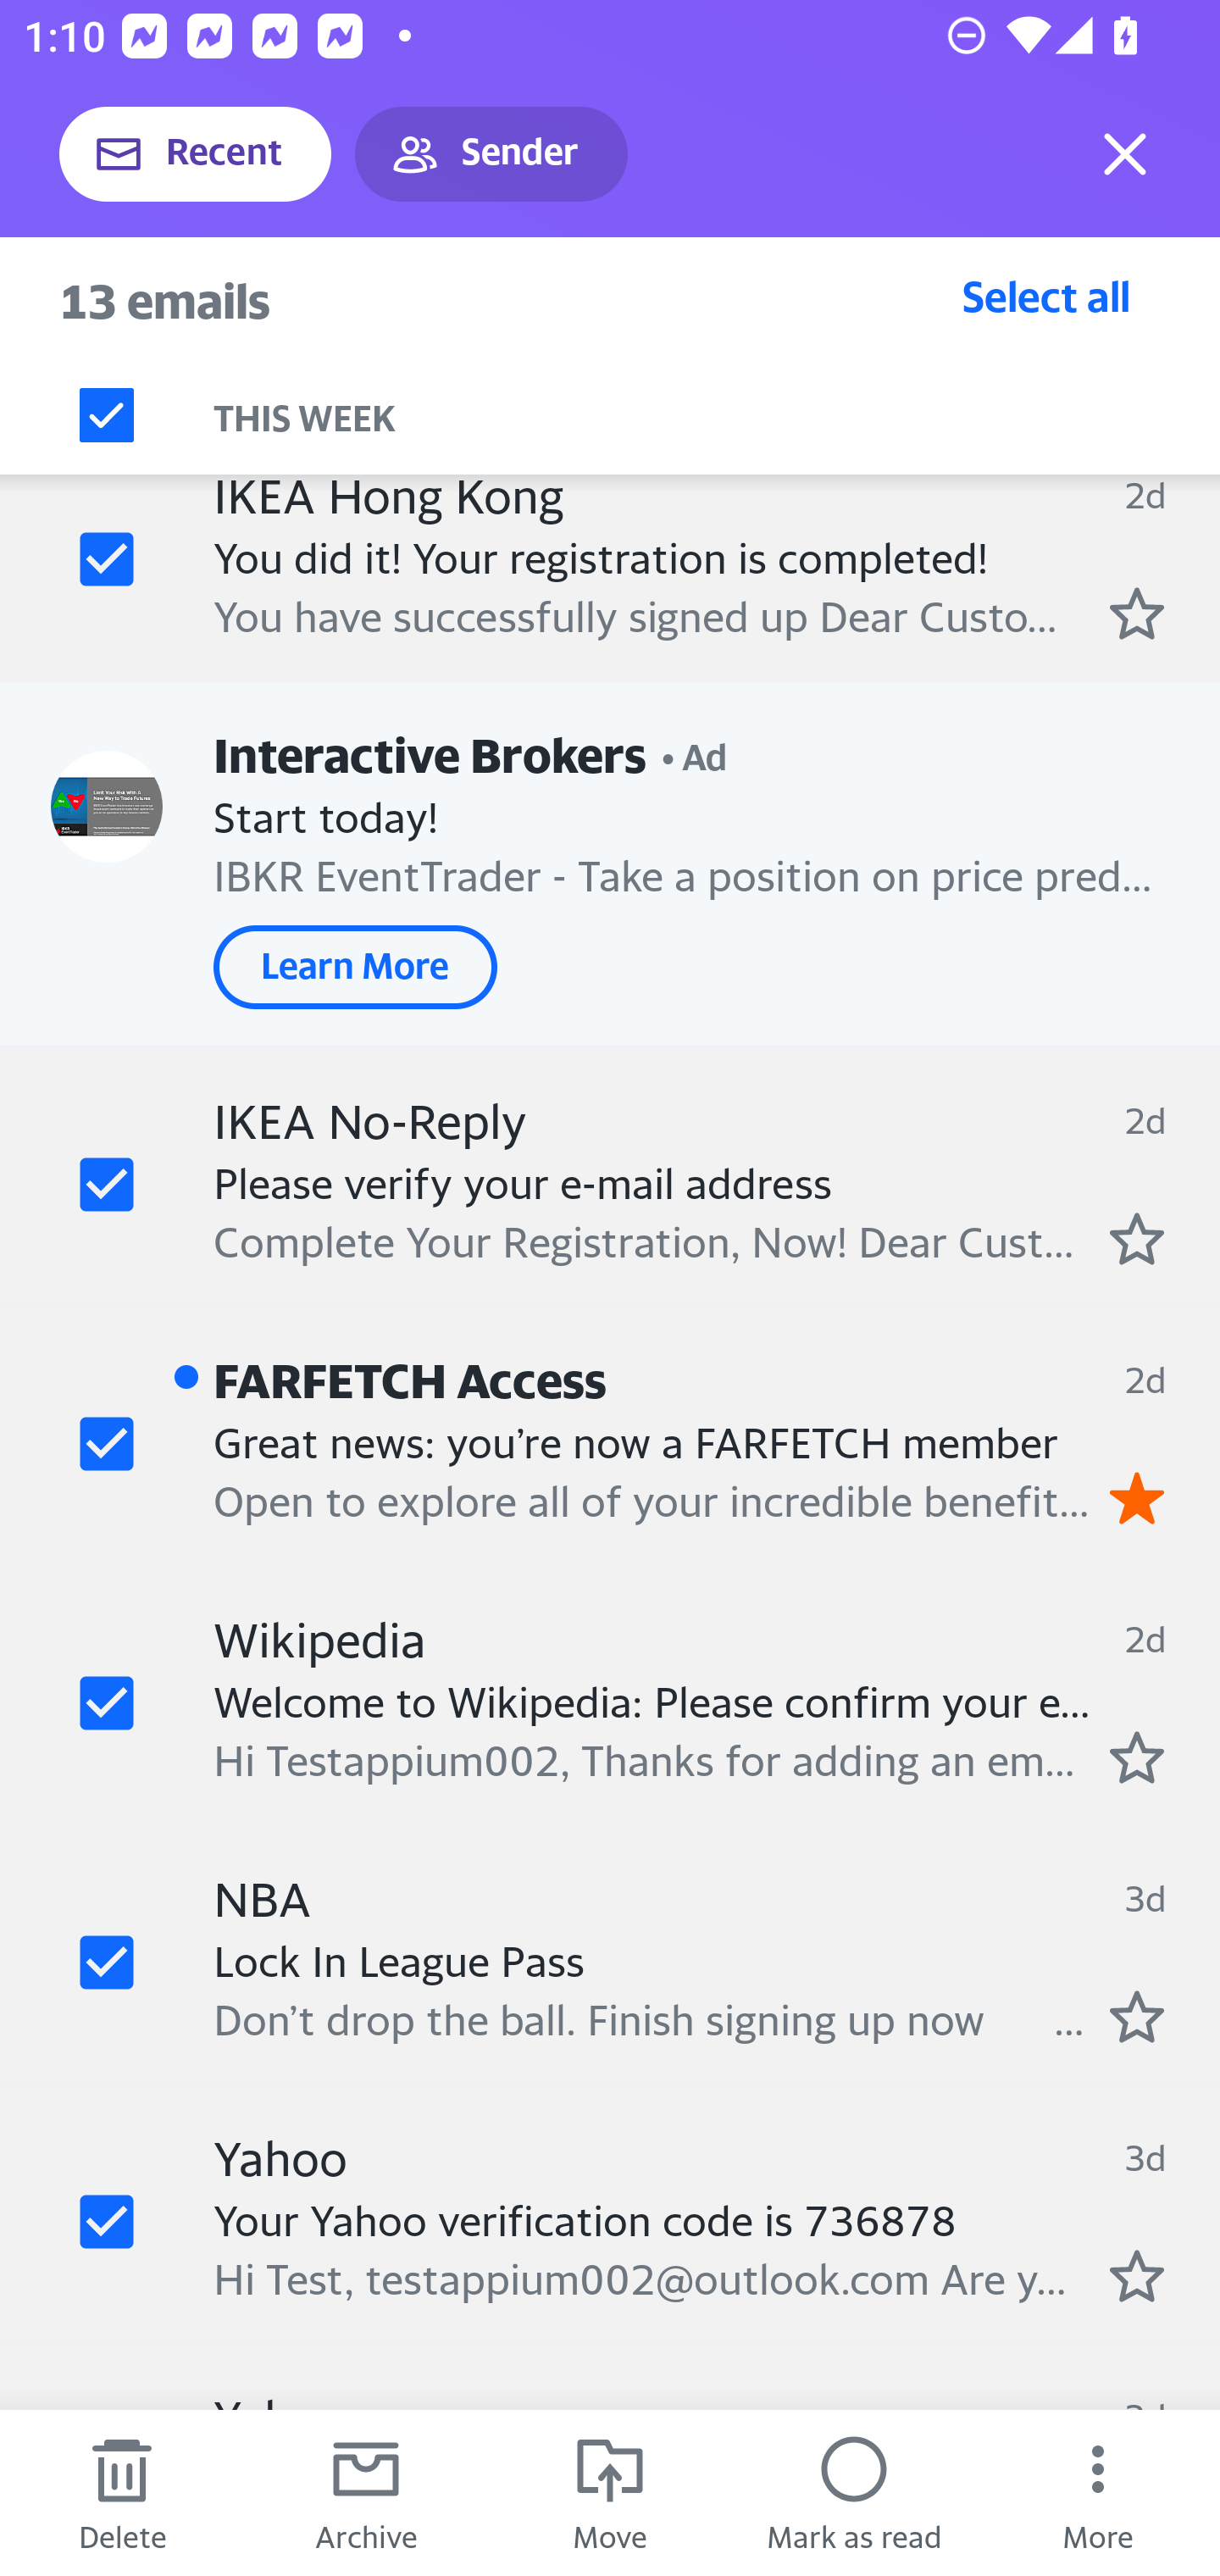 The height and width of the screenshot is (2576, 1220). I want to click on Mark as starred., so click(1137, 2275).